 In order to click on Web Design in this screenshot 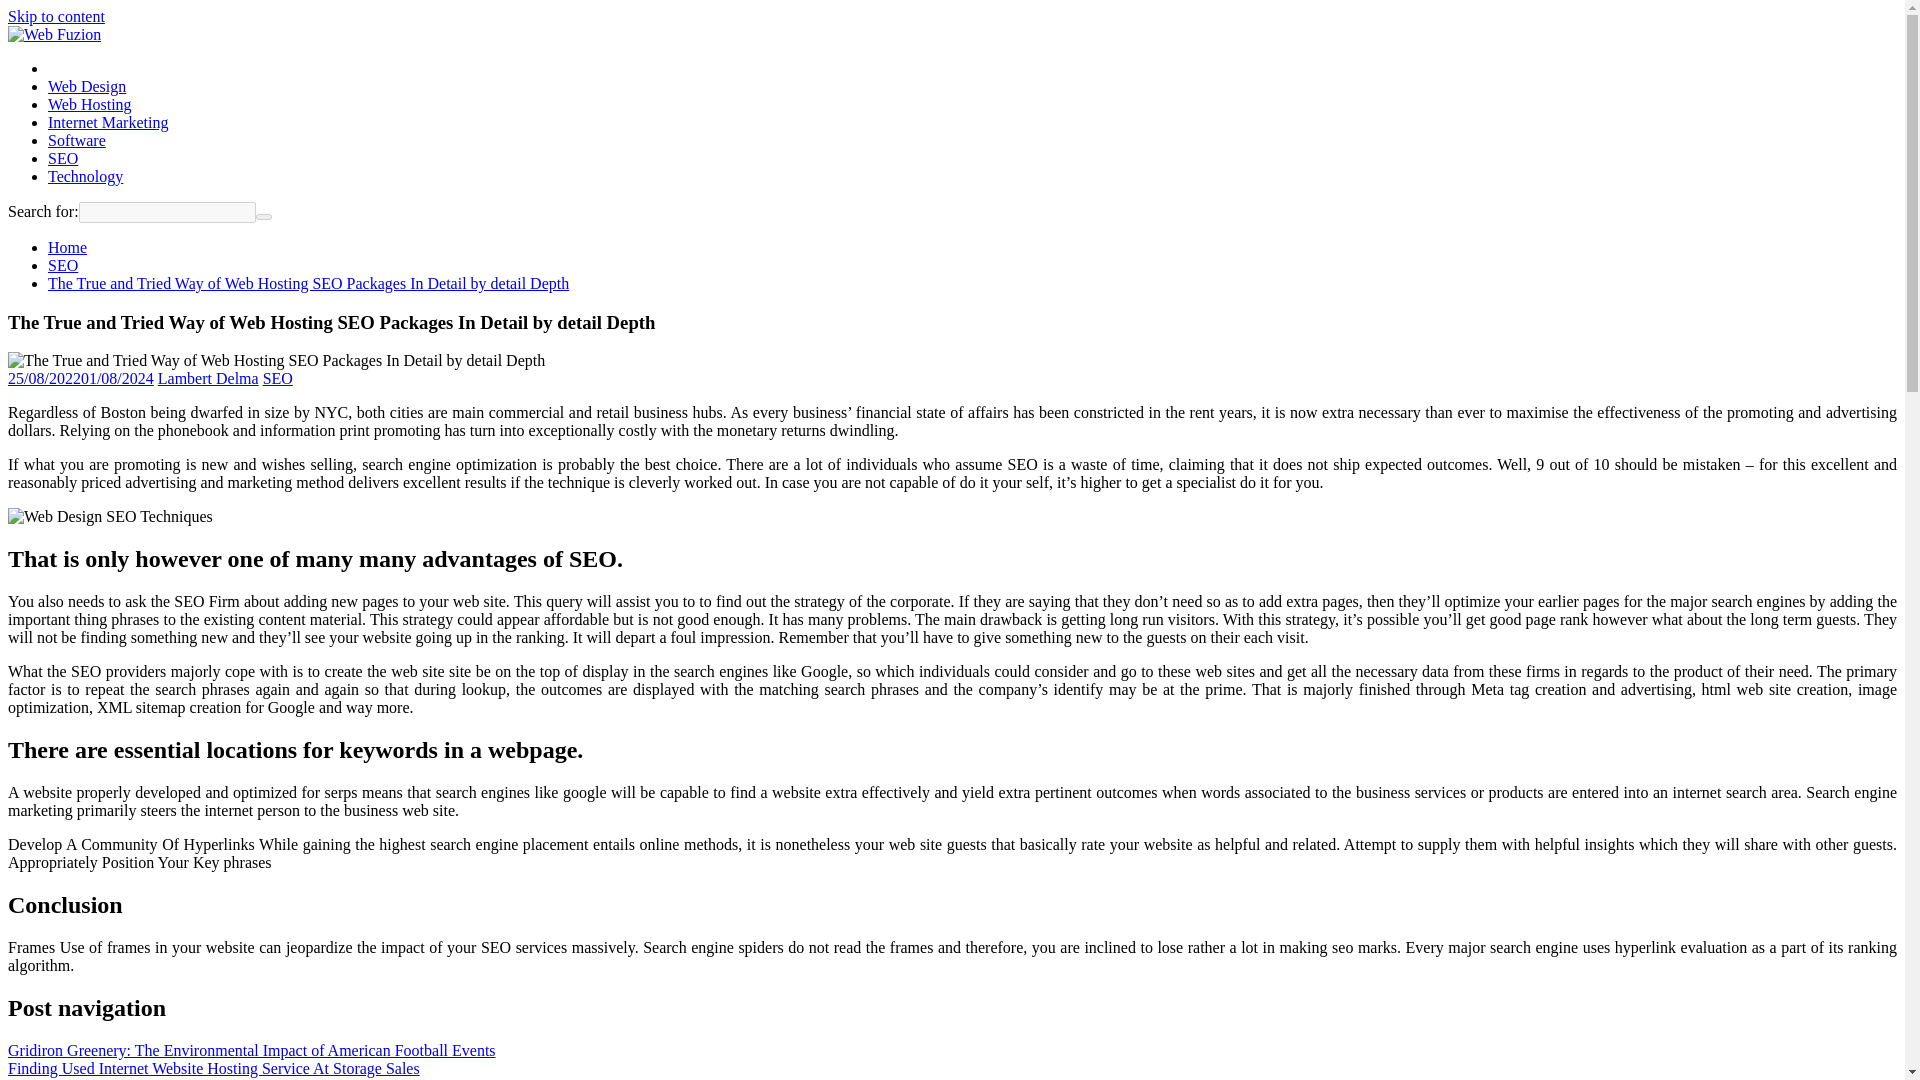, I will do `click(87, 86)`.